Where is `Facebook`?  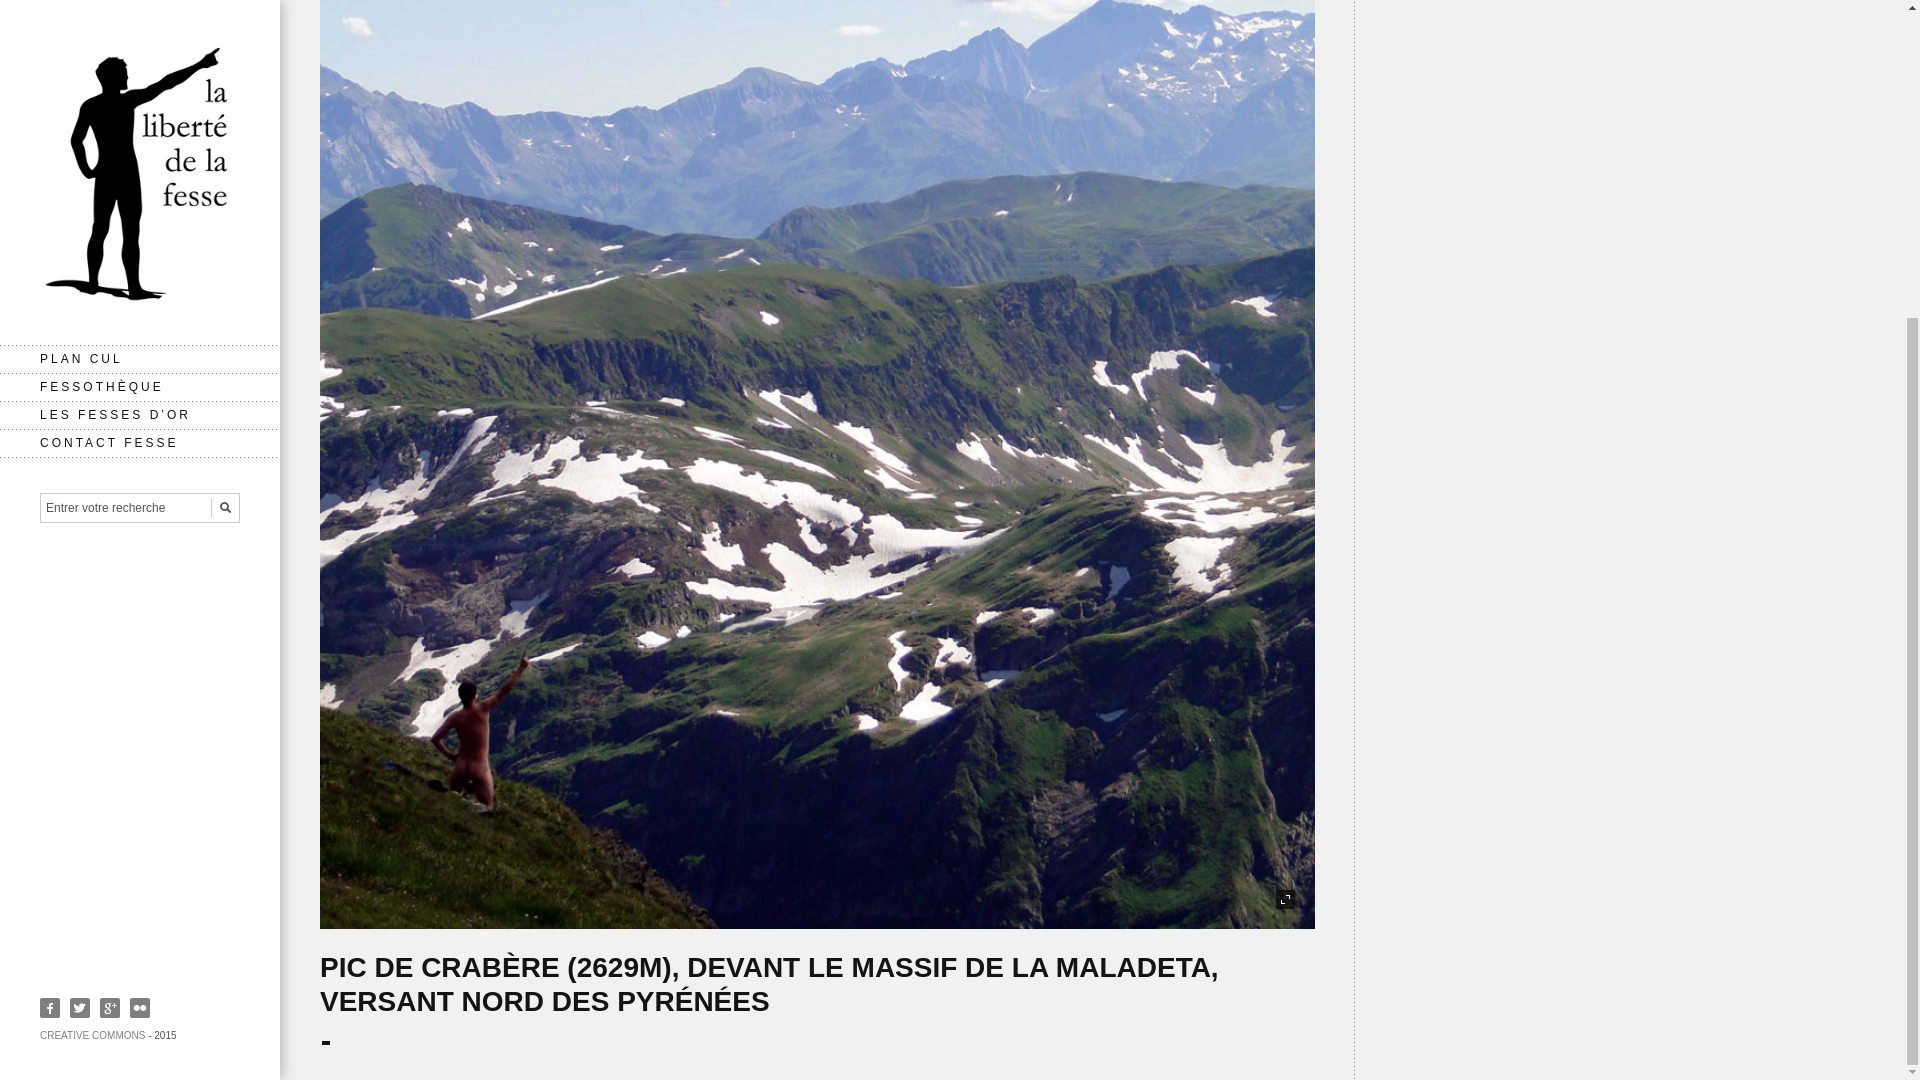
Facebook is located at coordinates (50, 570).